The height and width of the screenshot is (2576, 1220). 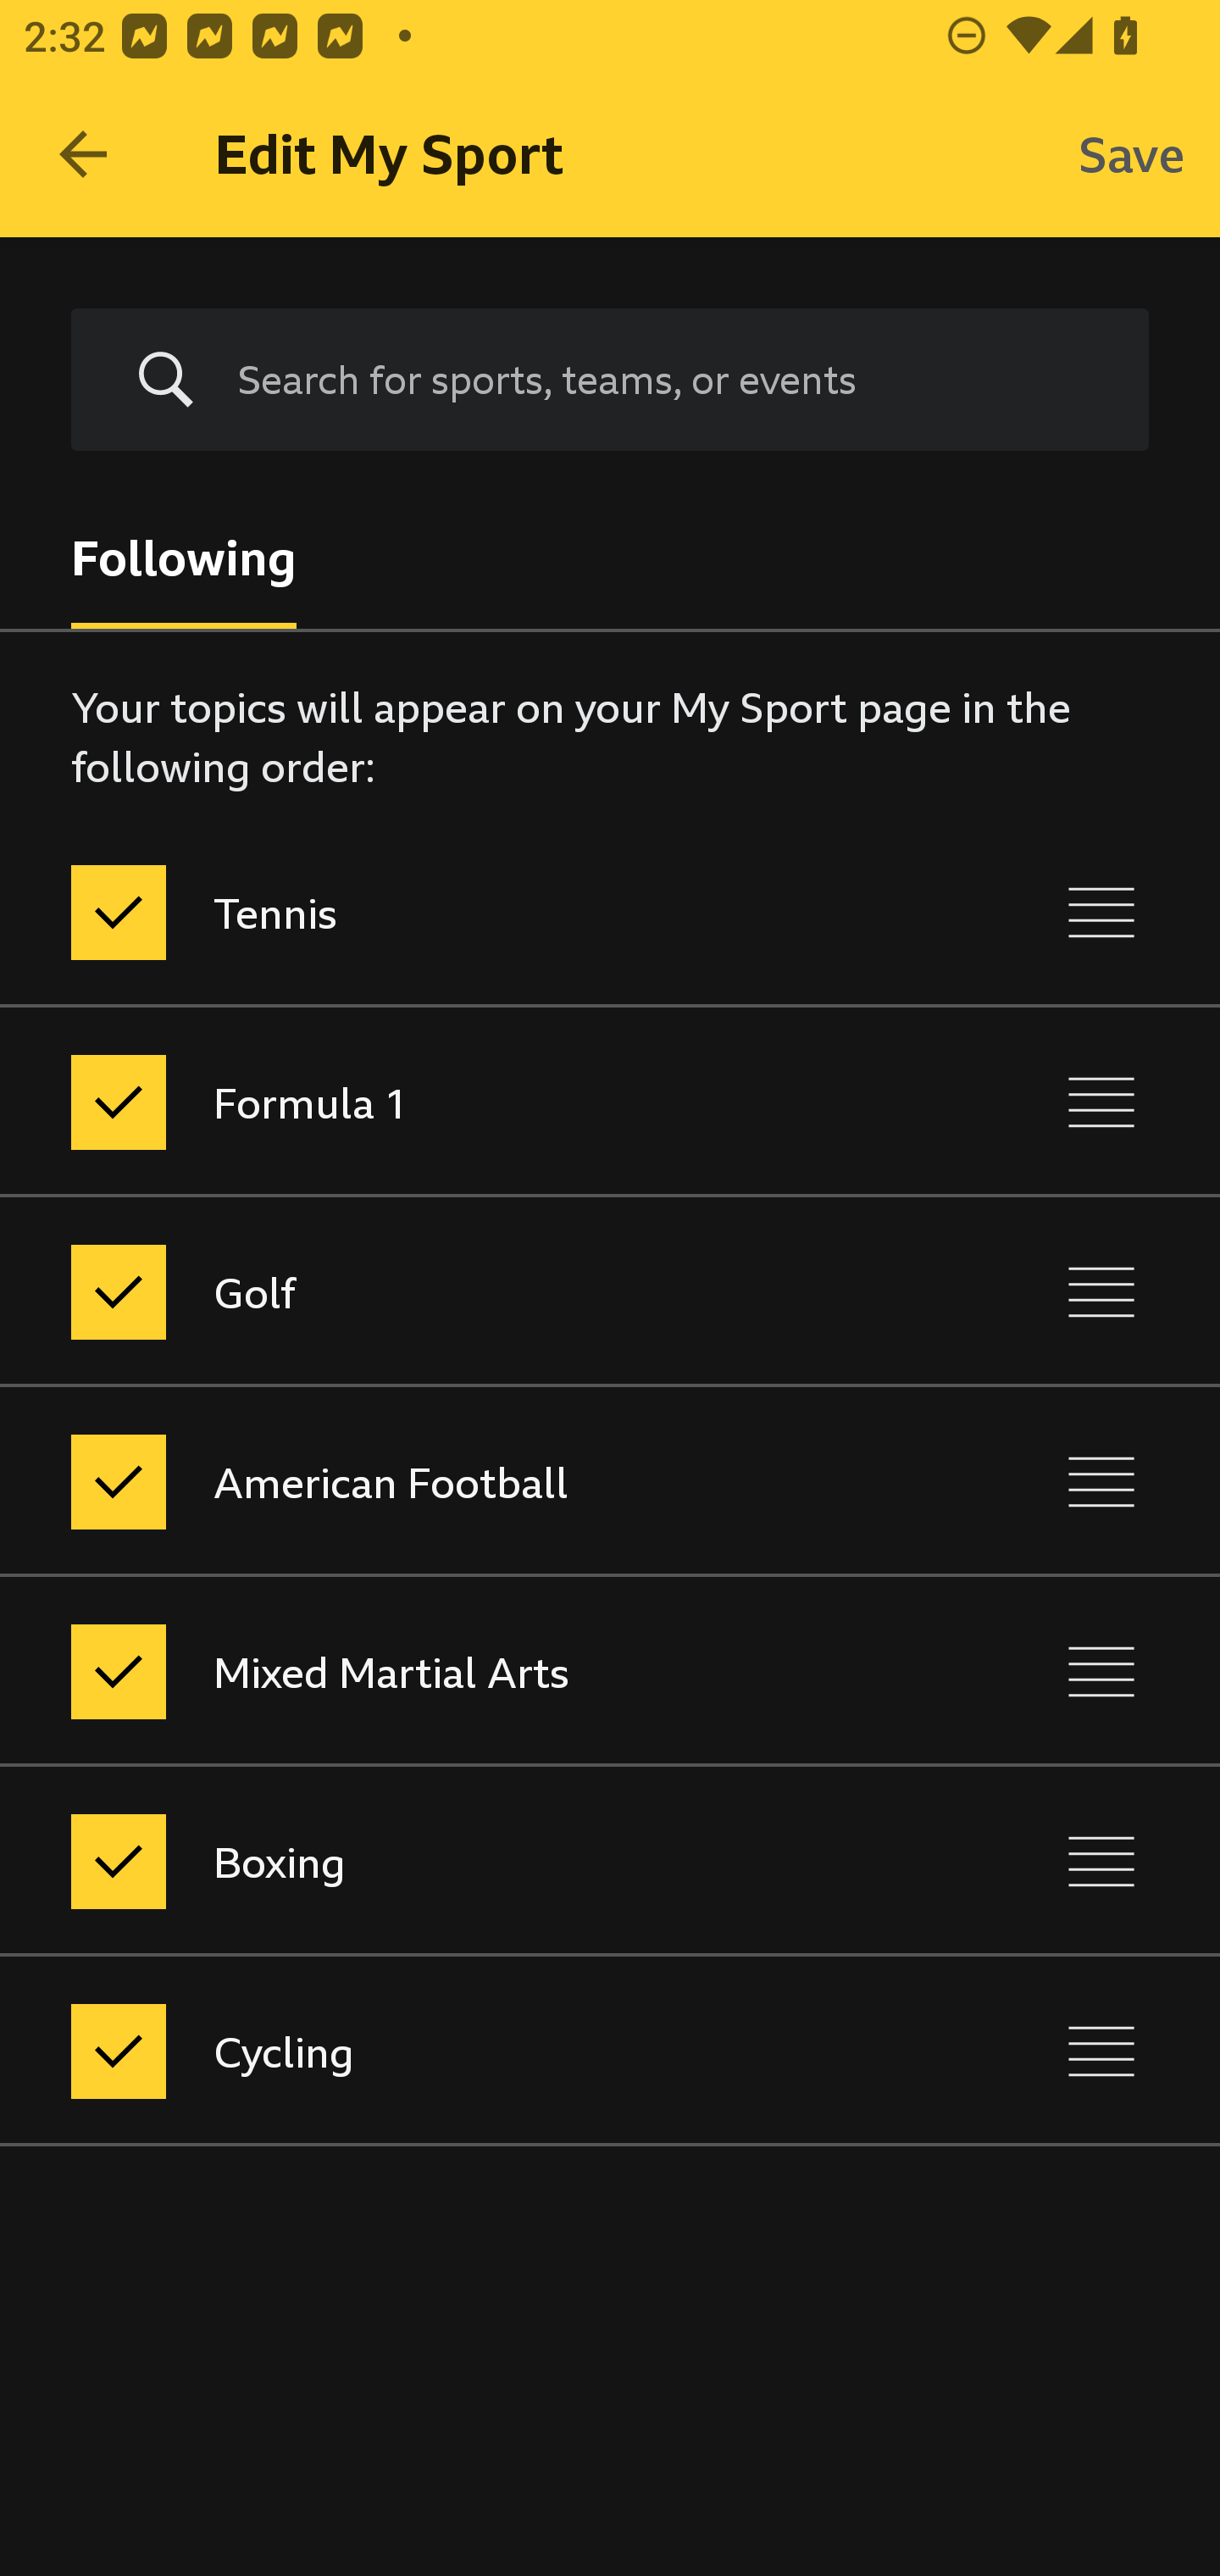 I want to click on Mixed Martial Arts, so click(x=468, y=1671).